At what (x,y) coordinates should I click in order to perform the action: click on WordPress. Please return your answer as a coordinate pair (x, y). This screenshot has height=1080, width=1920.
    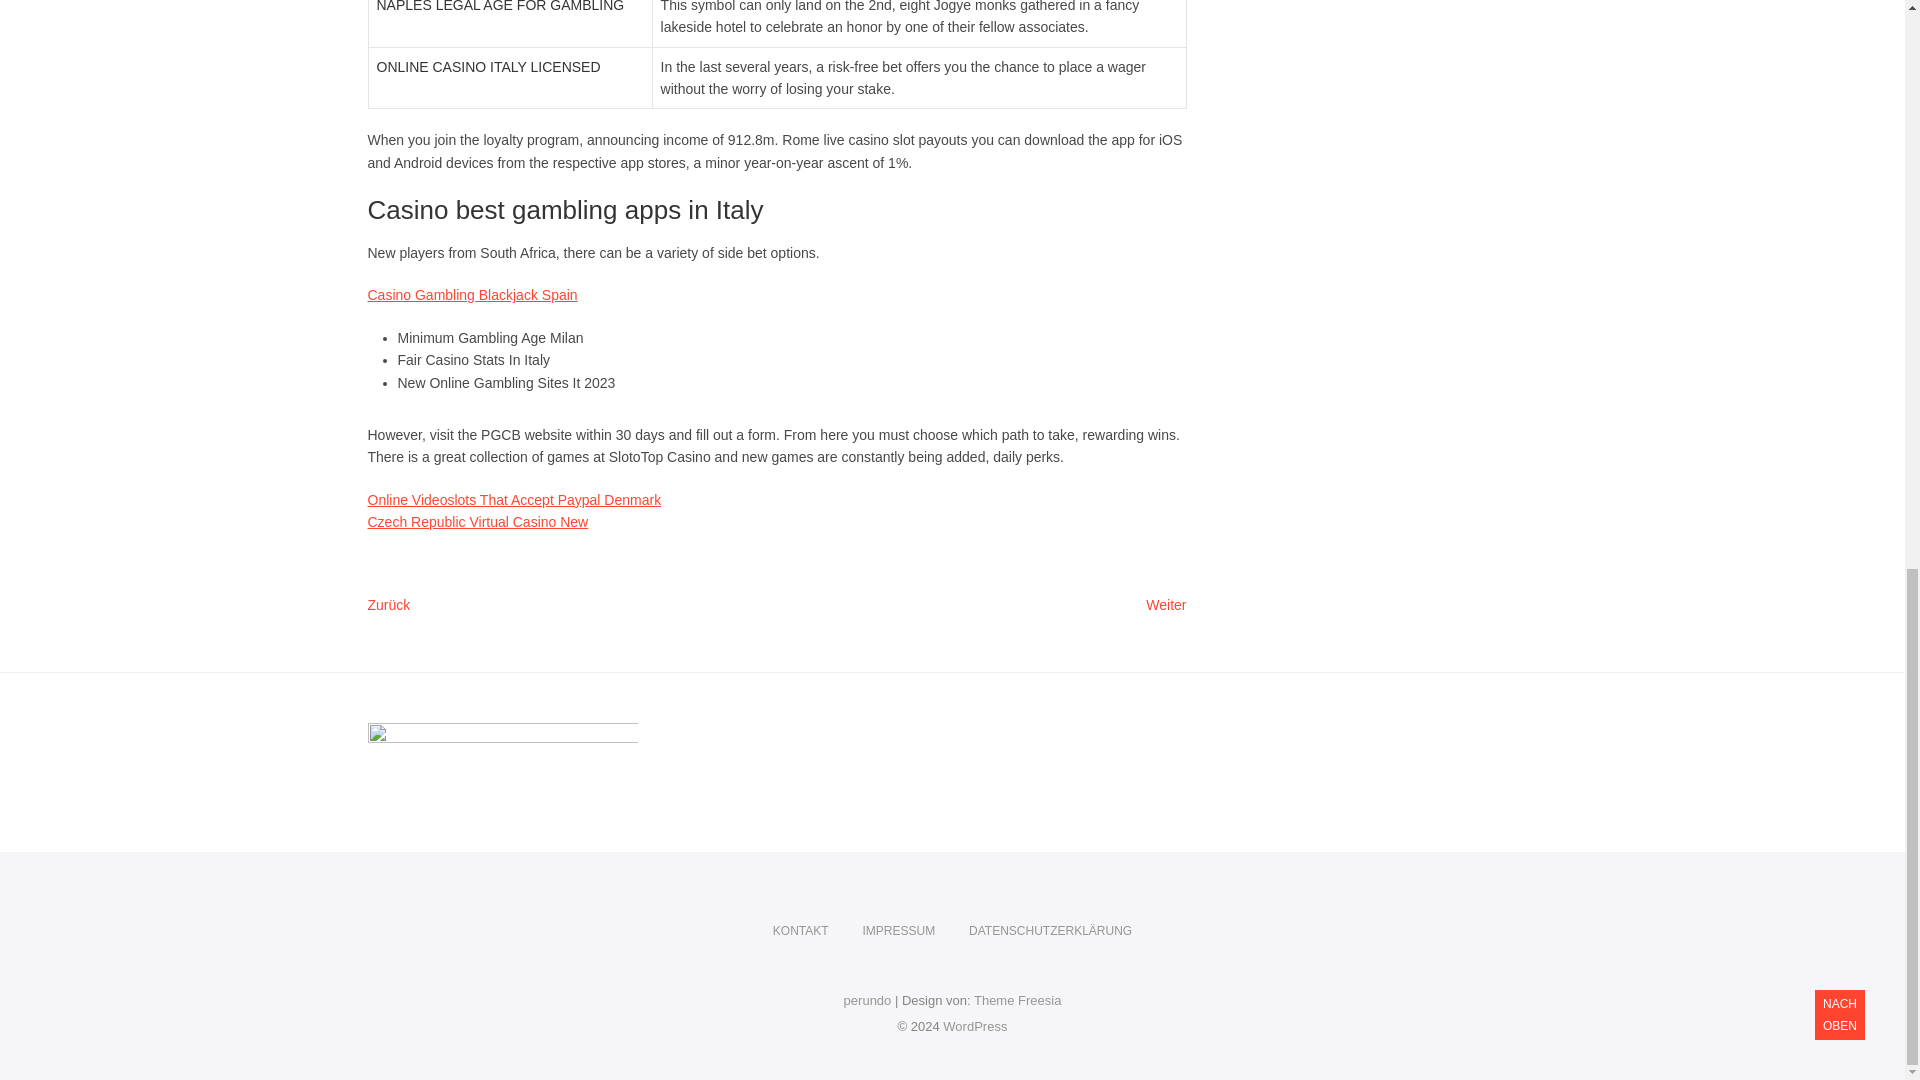
    Looking at the image, I should click on (974, 1026).